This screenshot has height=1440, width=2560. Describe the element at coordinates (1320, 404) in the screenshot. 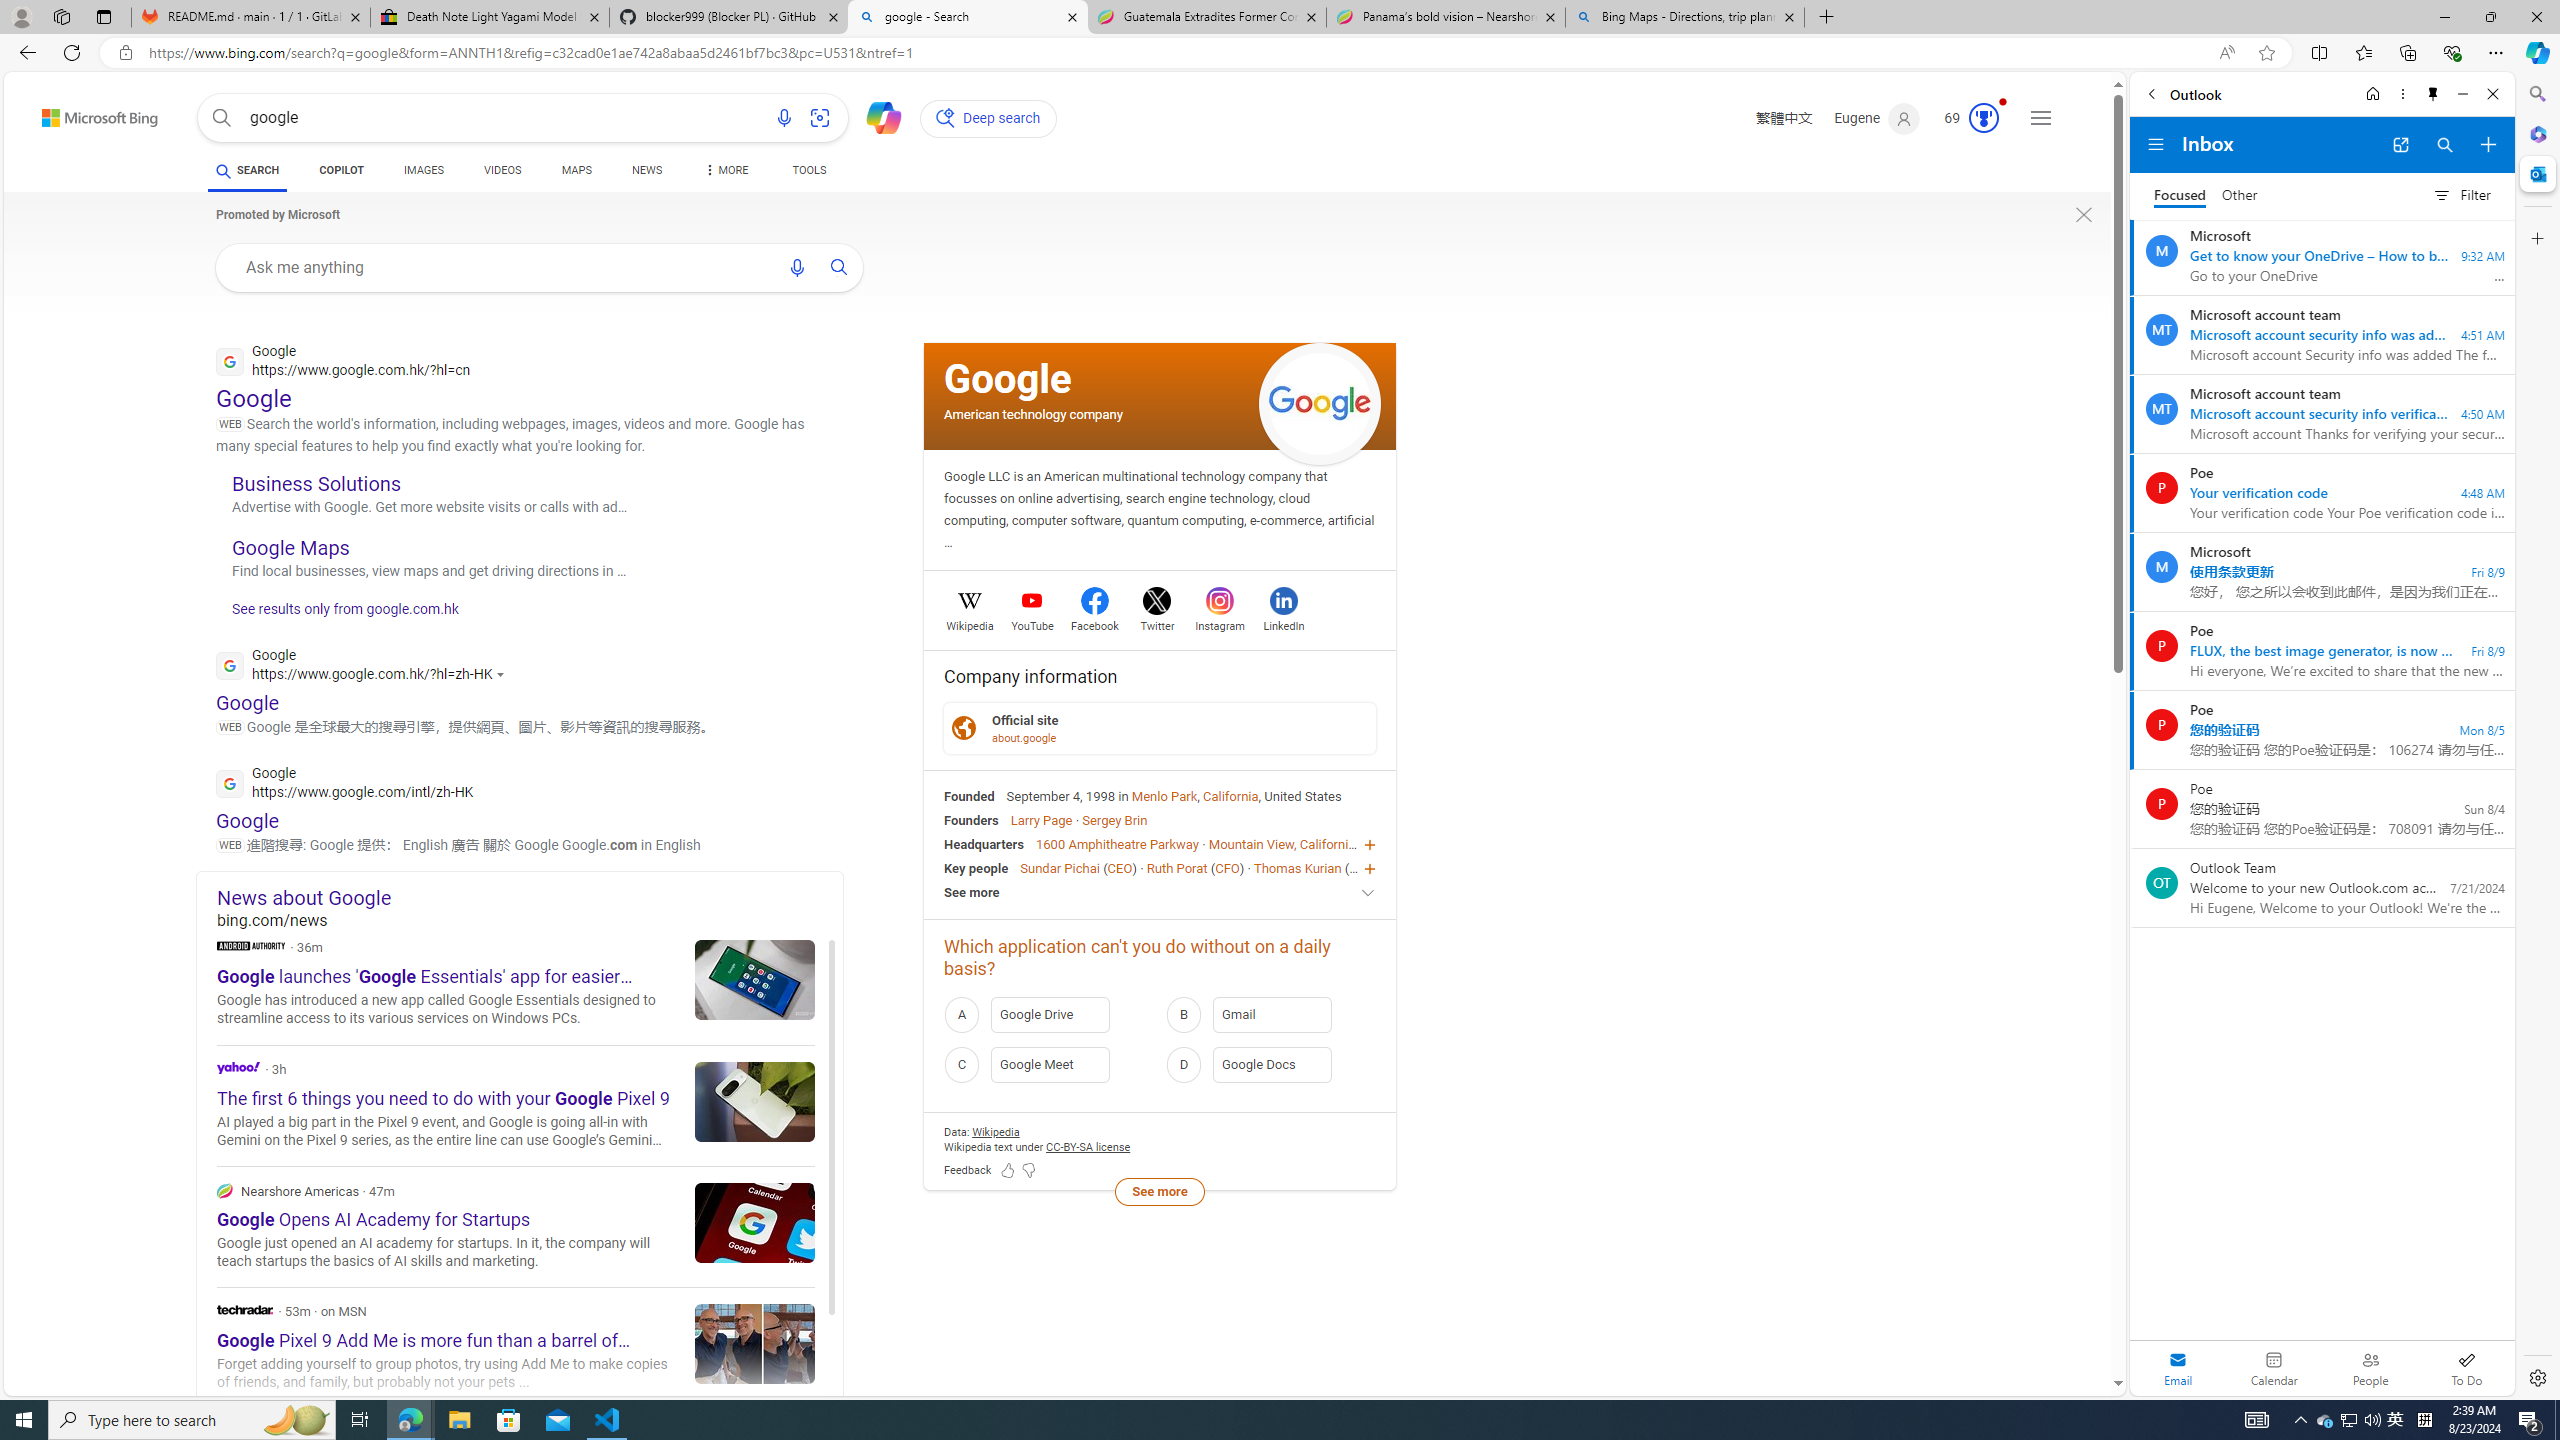

I see `See more images of Google` at that location.